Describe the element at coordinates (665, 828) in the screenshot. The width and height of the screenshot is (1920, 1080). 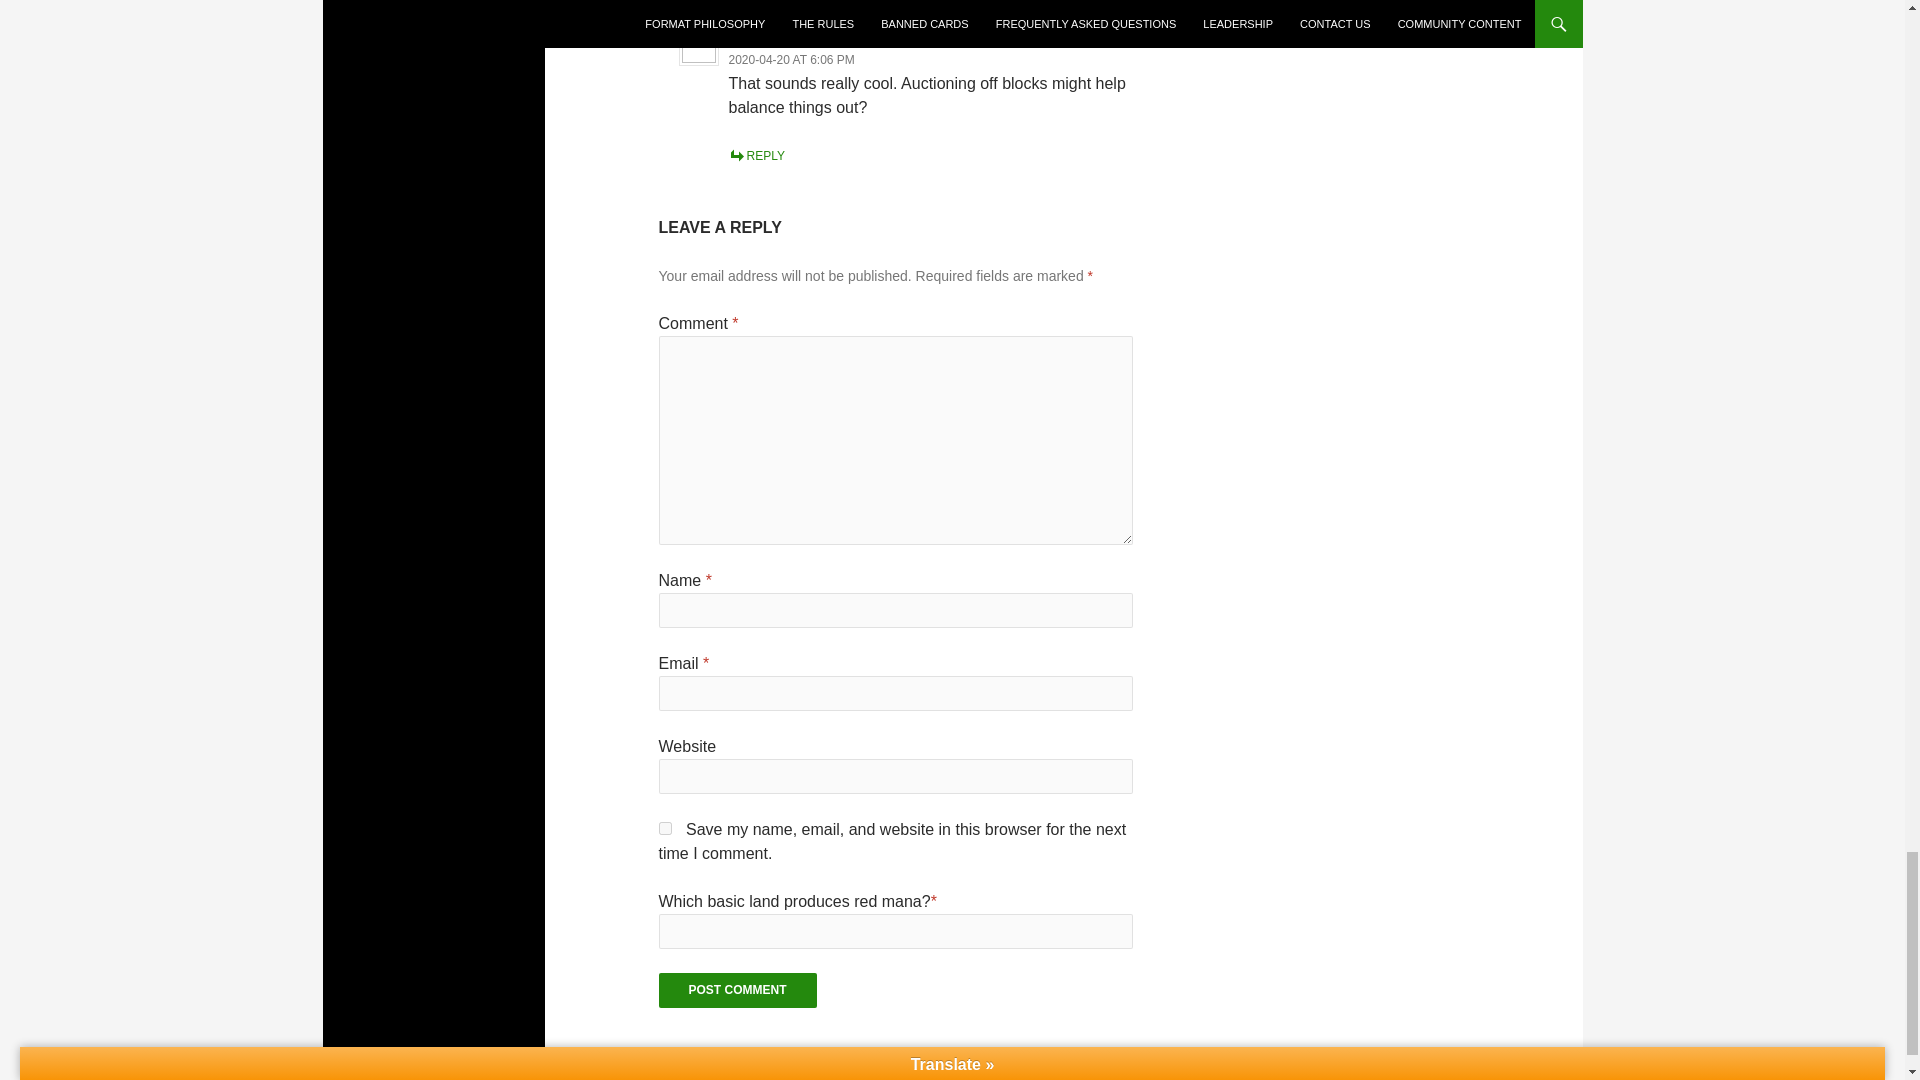
I see `yes` at that location.